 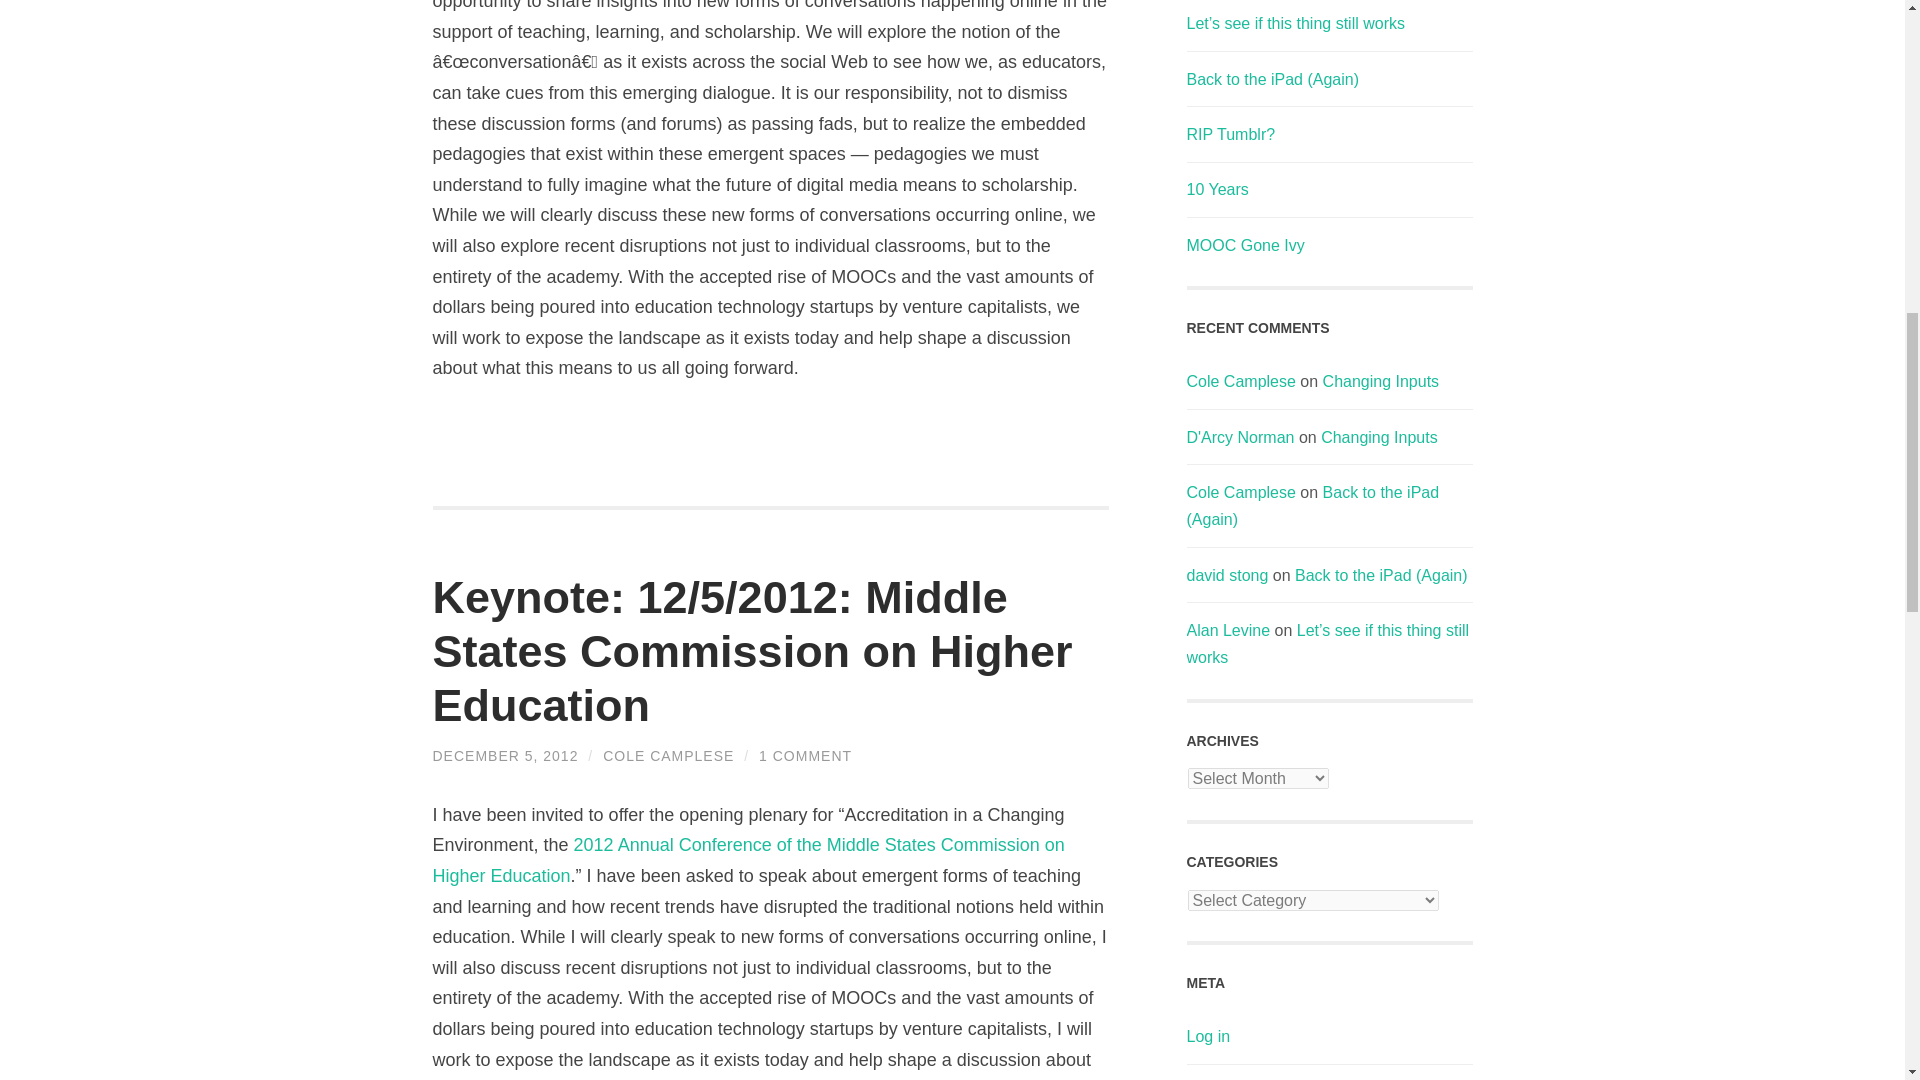 What do you see at coordinates (1217, 189) in the screenshot?
I see `10 Years` at bounding box center [1217, 189].